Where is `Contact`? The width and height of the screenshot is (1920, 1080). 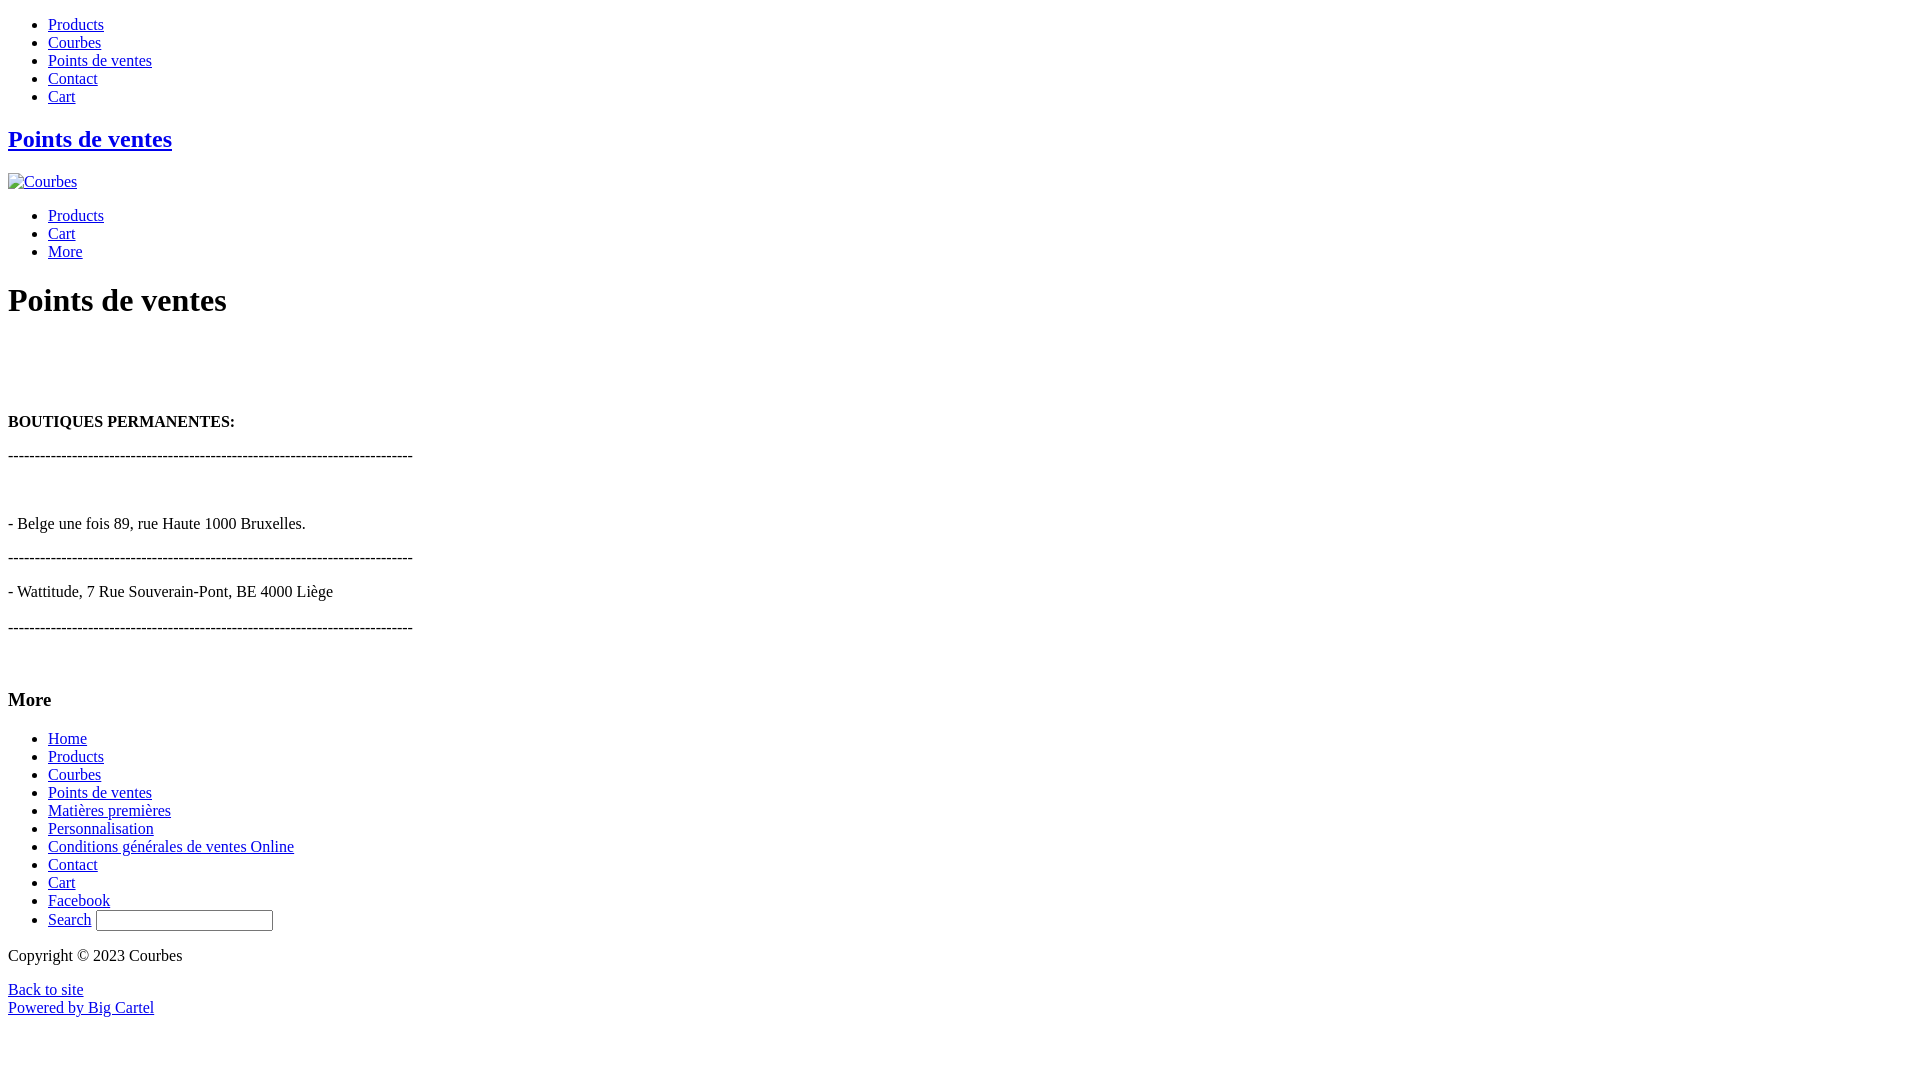
Contact is located at coordinates (73, 864).